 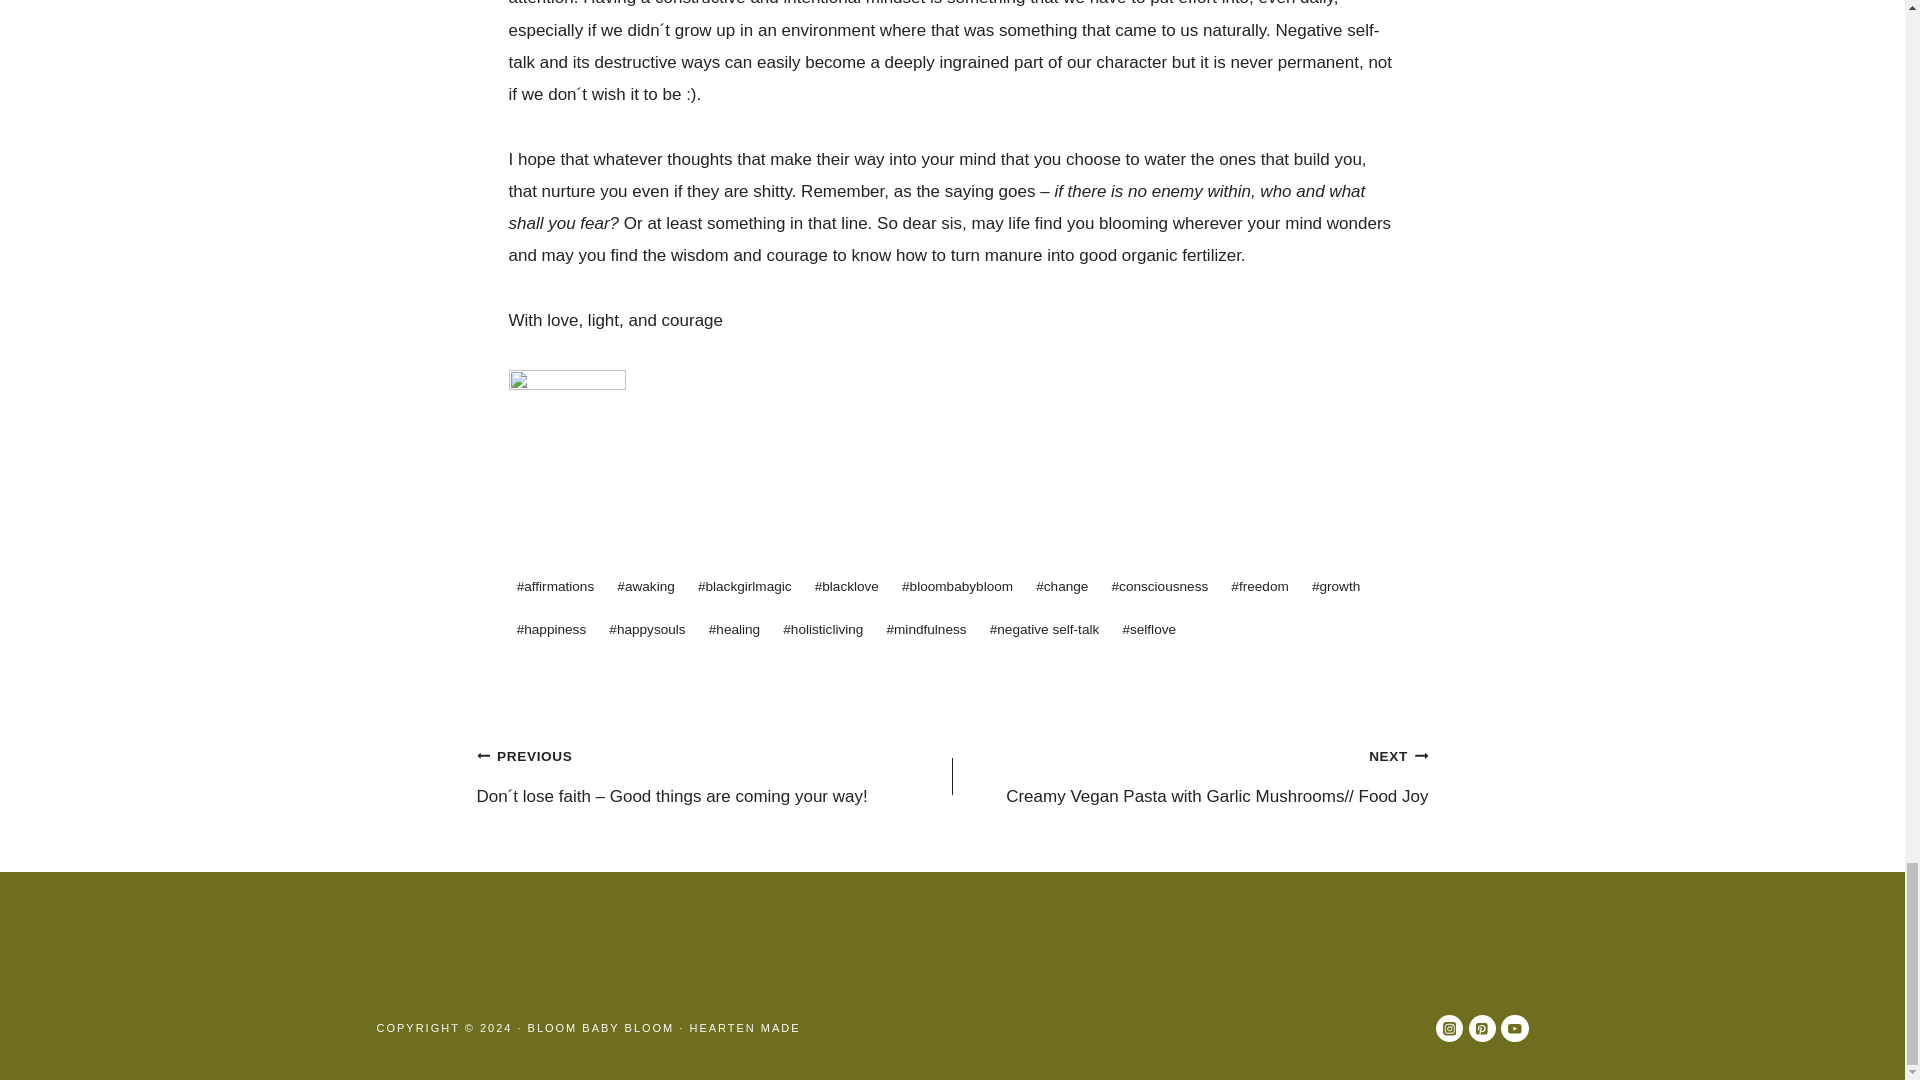 I want to click on affirmations, so click(x=555, y=586).